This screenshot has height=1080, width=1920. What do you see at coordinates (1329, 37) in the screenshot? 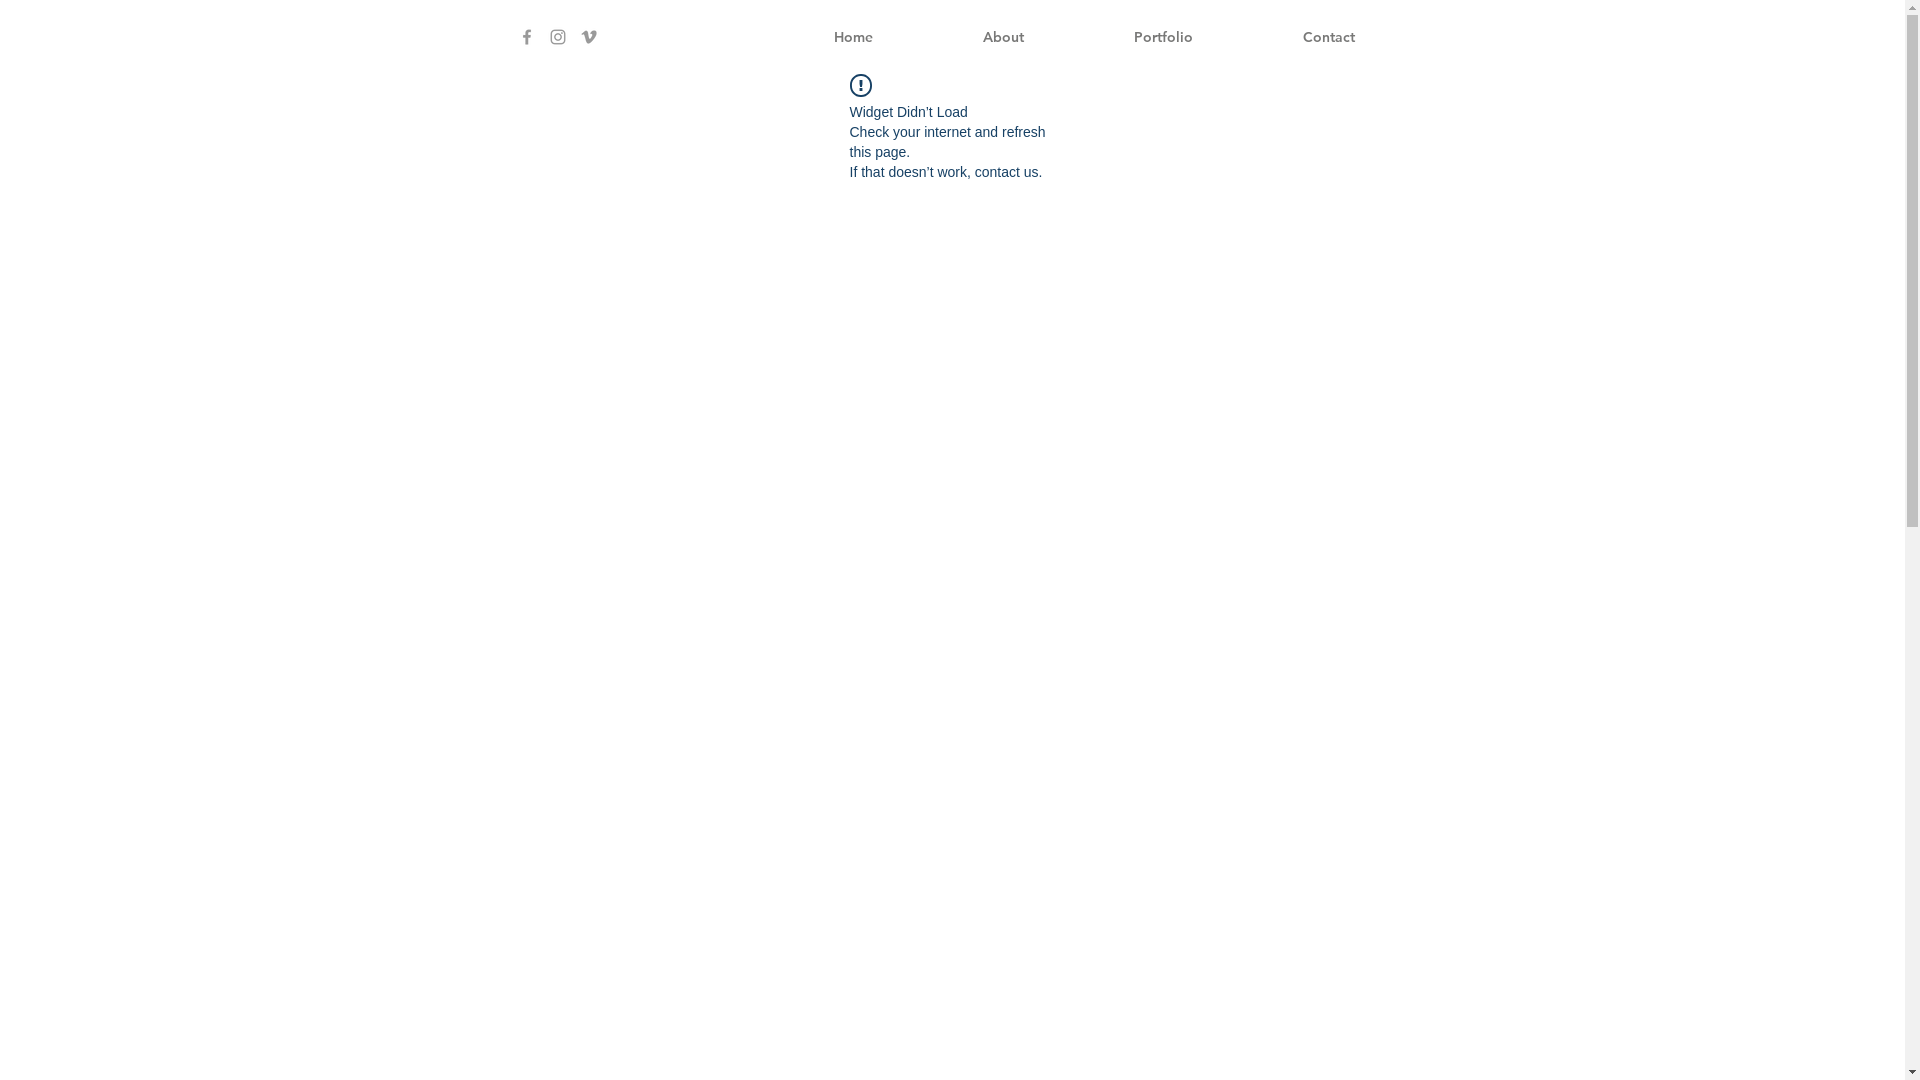
I see `Contact` at bounding box center [1329, 37].